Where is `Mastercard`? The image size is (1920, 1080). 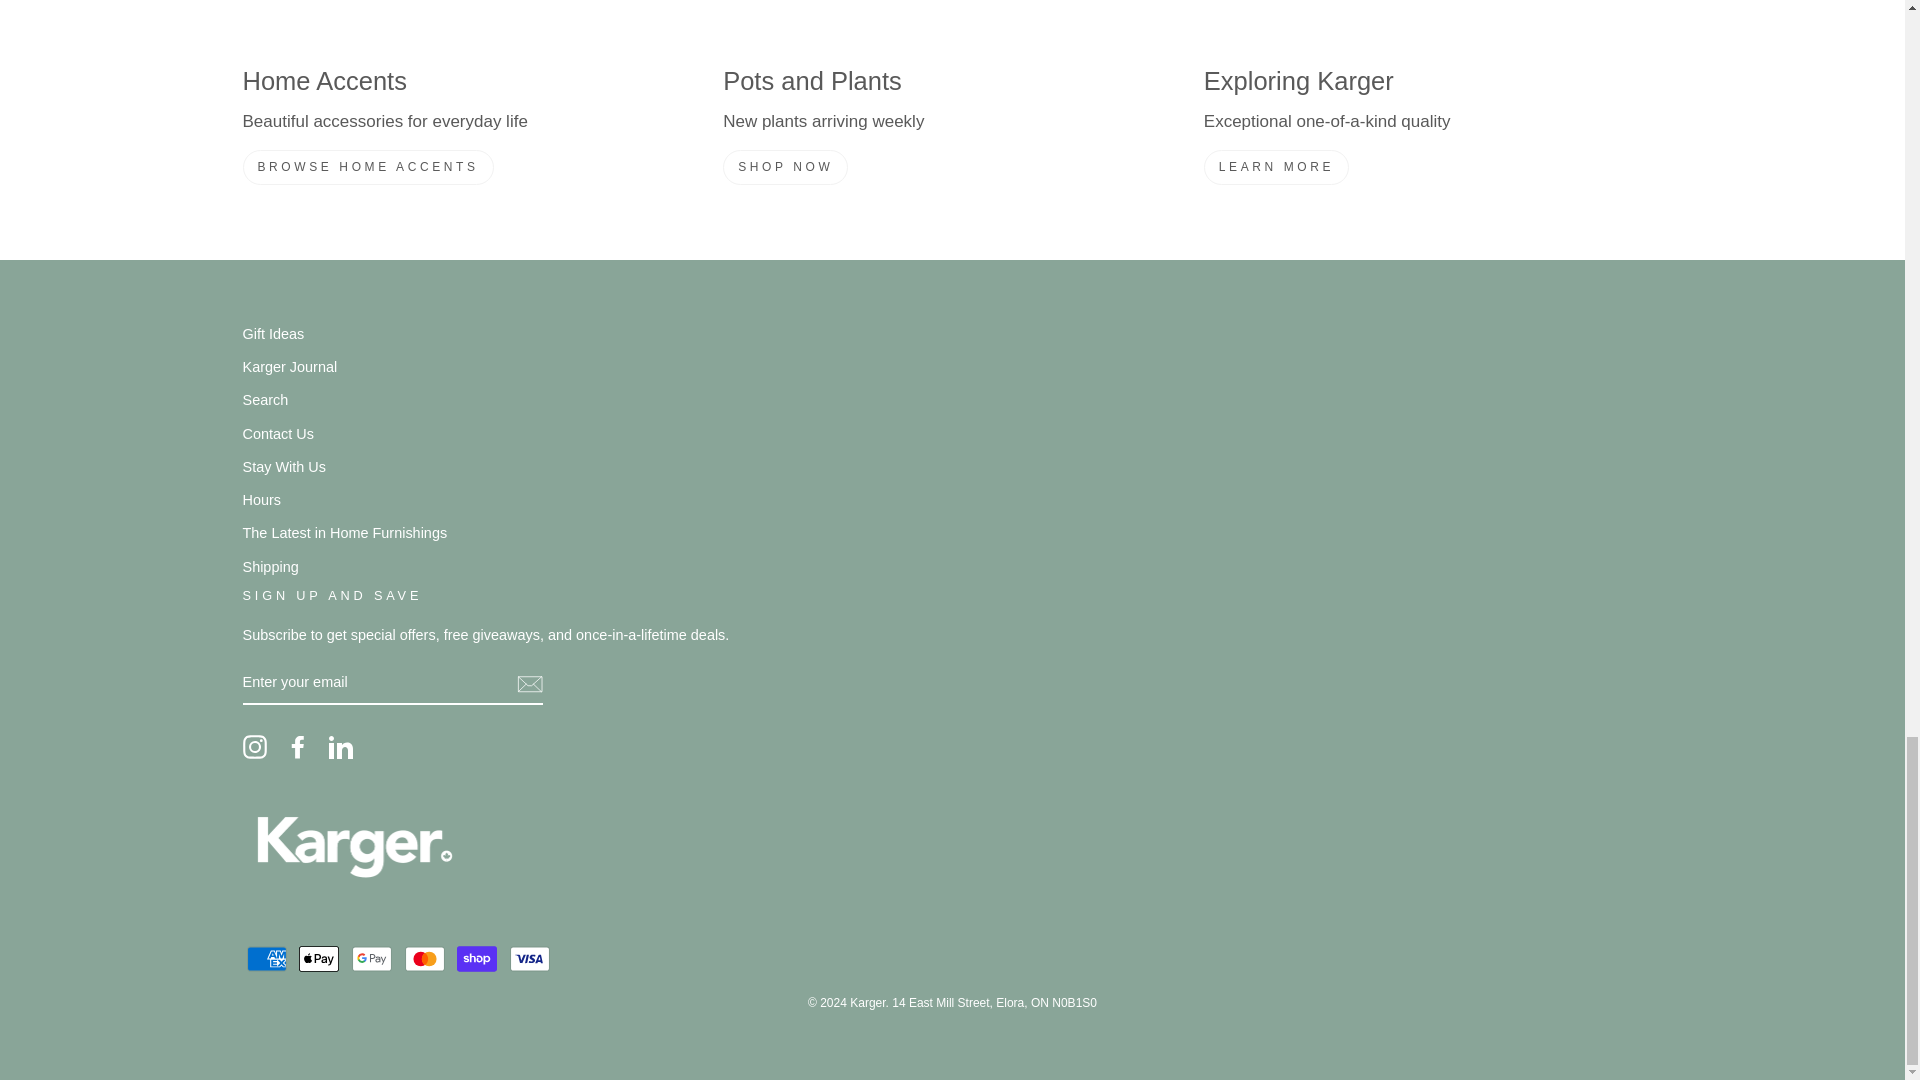 Mastercard is located at coordinates (425, 958).